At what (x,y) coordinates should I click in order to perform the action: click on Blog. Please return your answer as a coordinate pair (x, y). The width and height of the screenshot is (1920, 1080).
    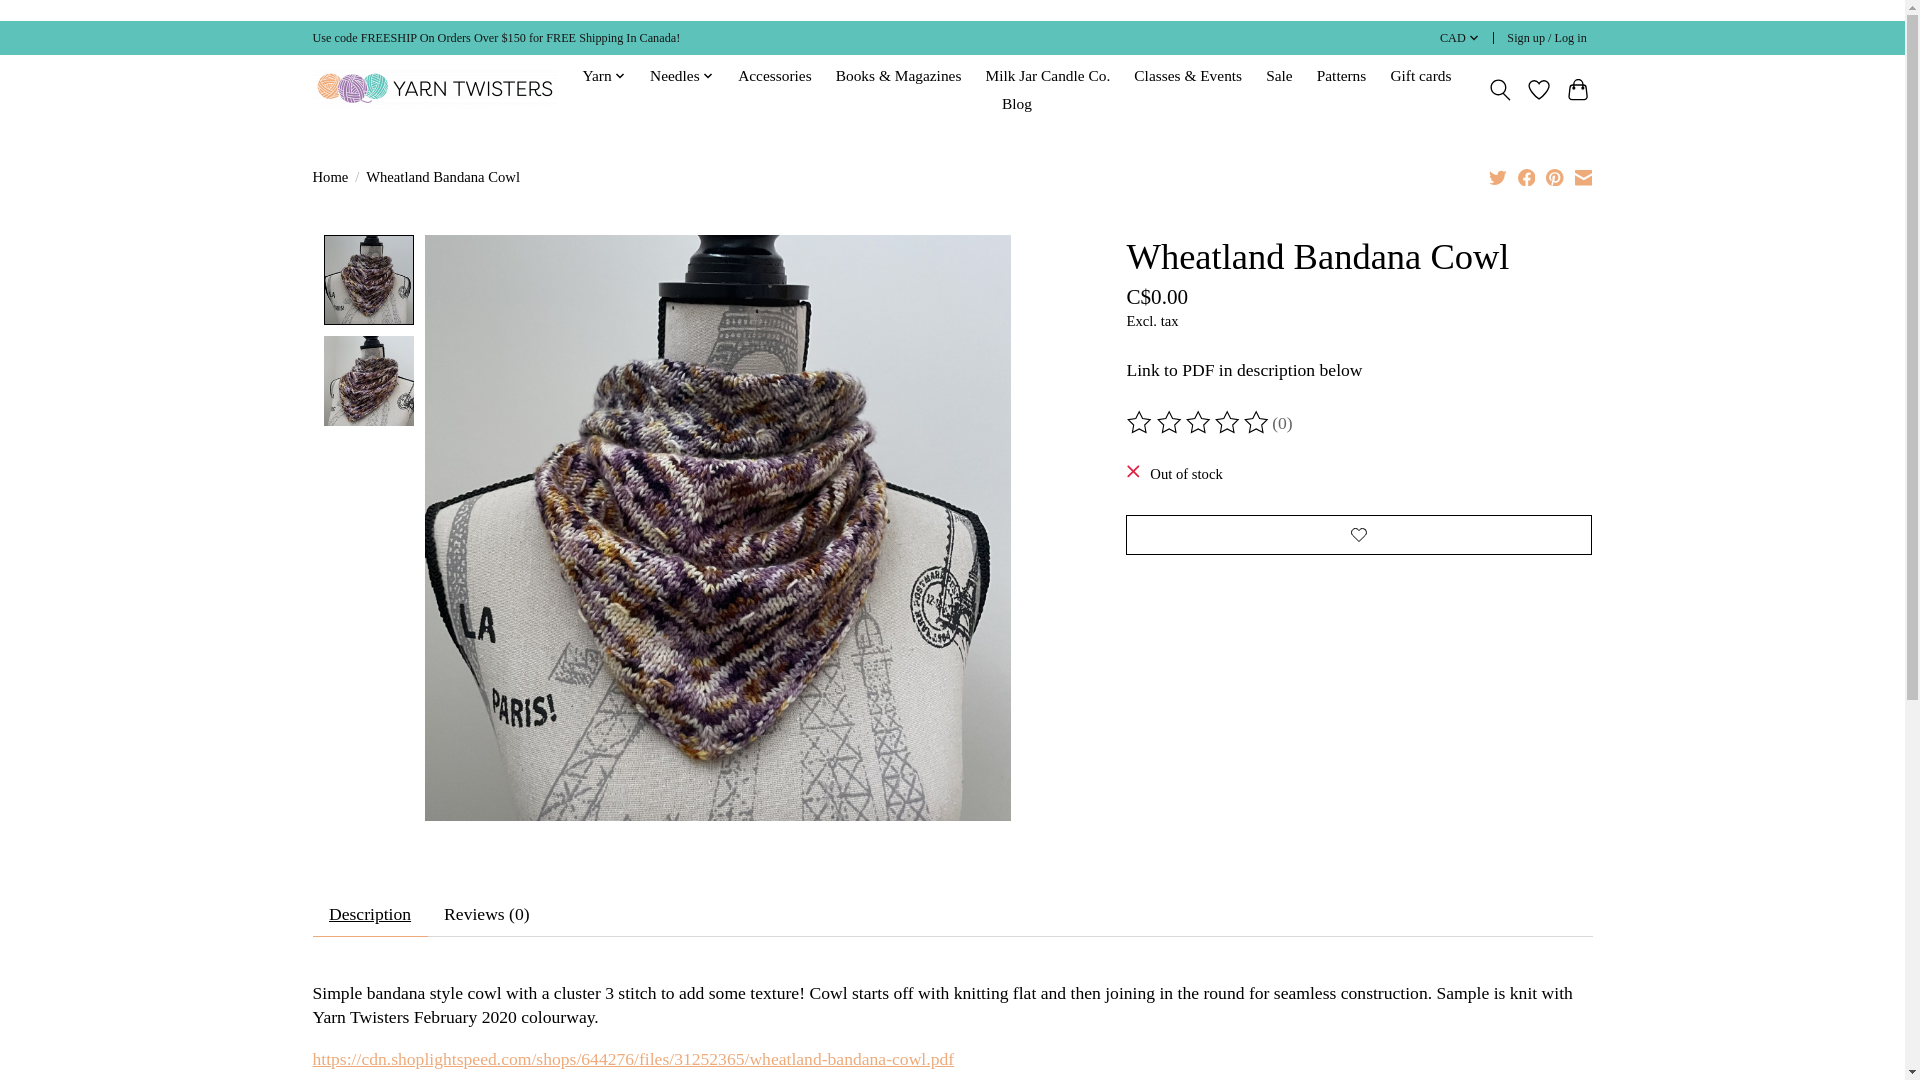
    Looking at the image, I should click on (1016, 103).